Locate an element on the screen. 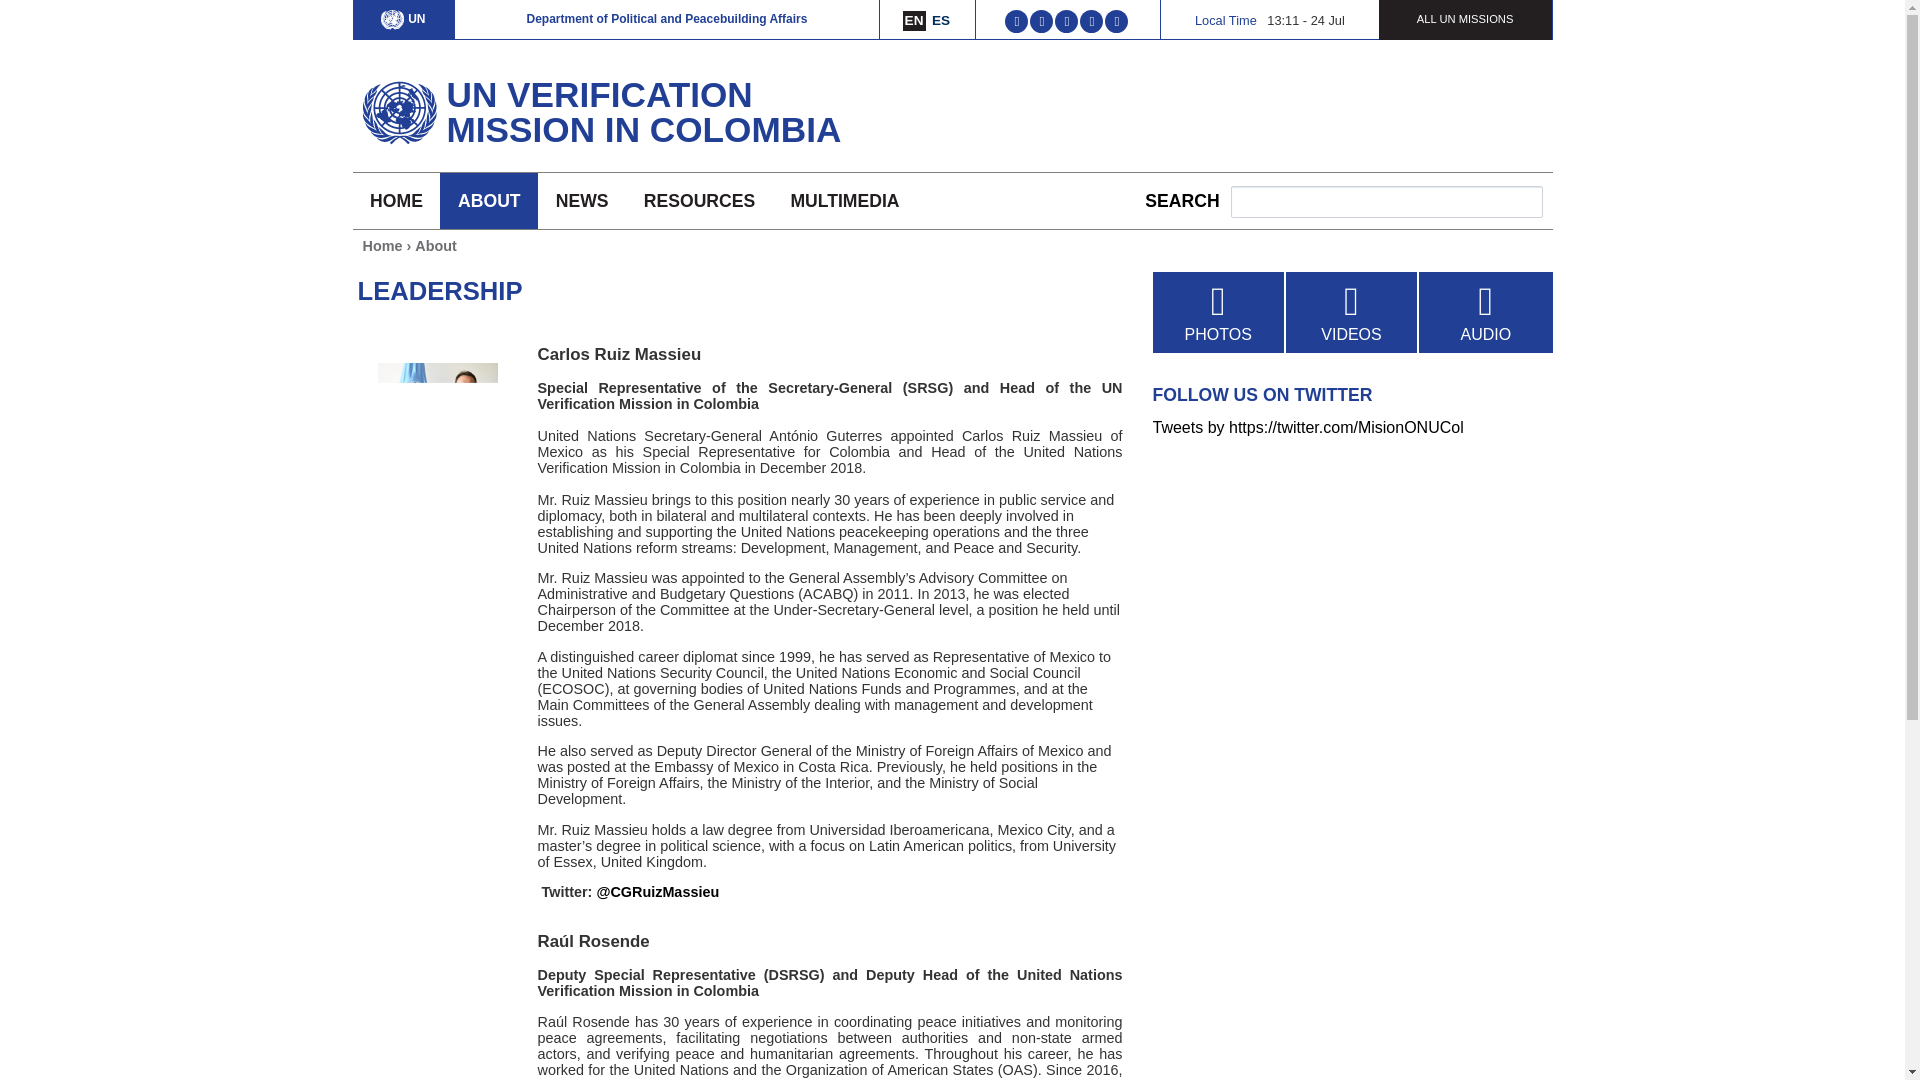  Department of Political and Peacebuilding Affairs is located at coordinates (666, 18).